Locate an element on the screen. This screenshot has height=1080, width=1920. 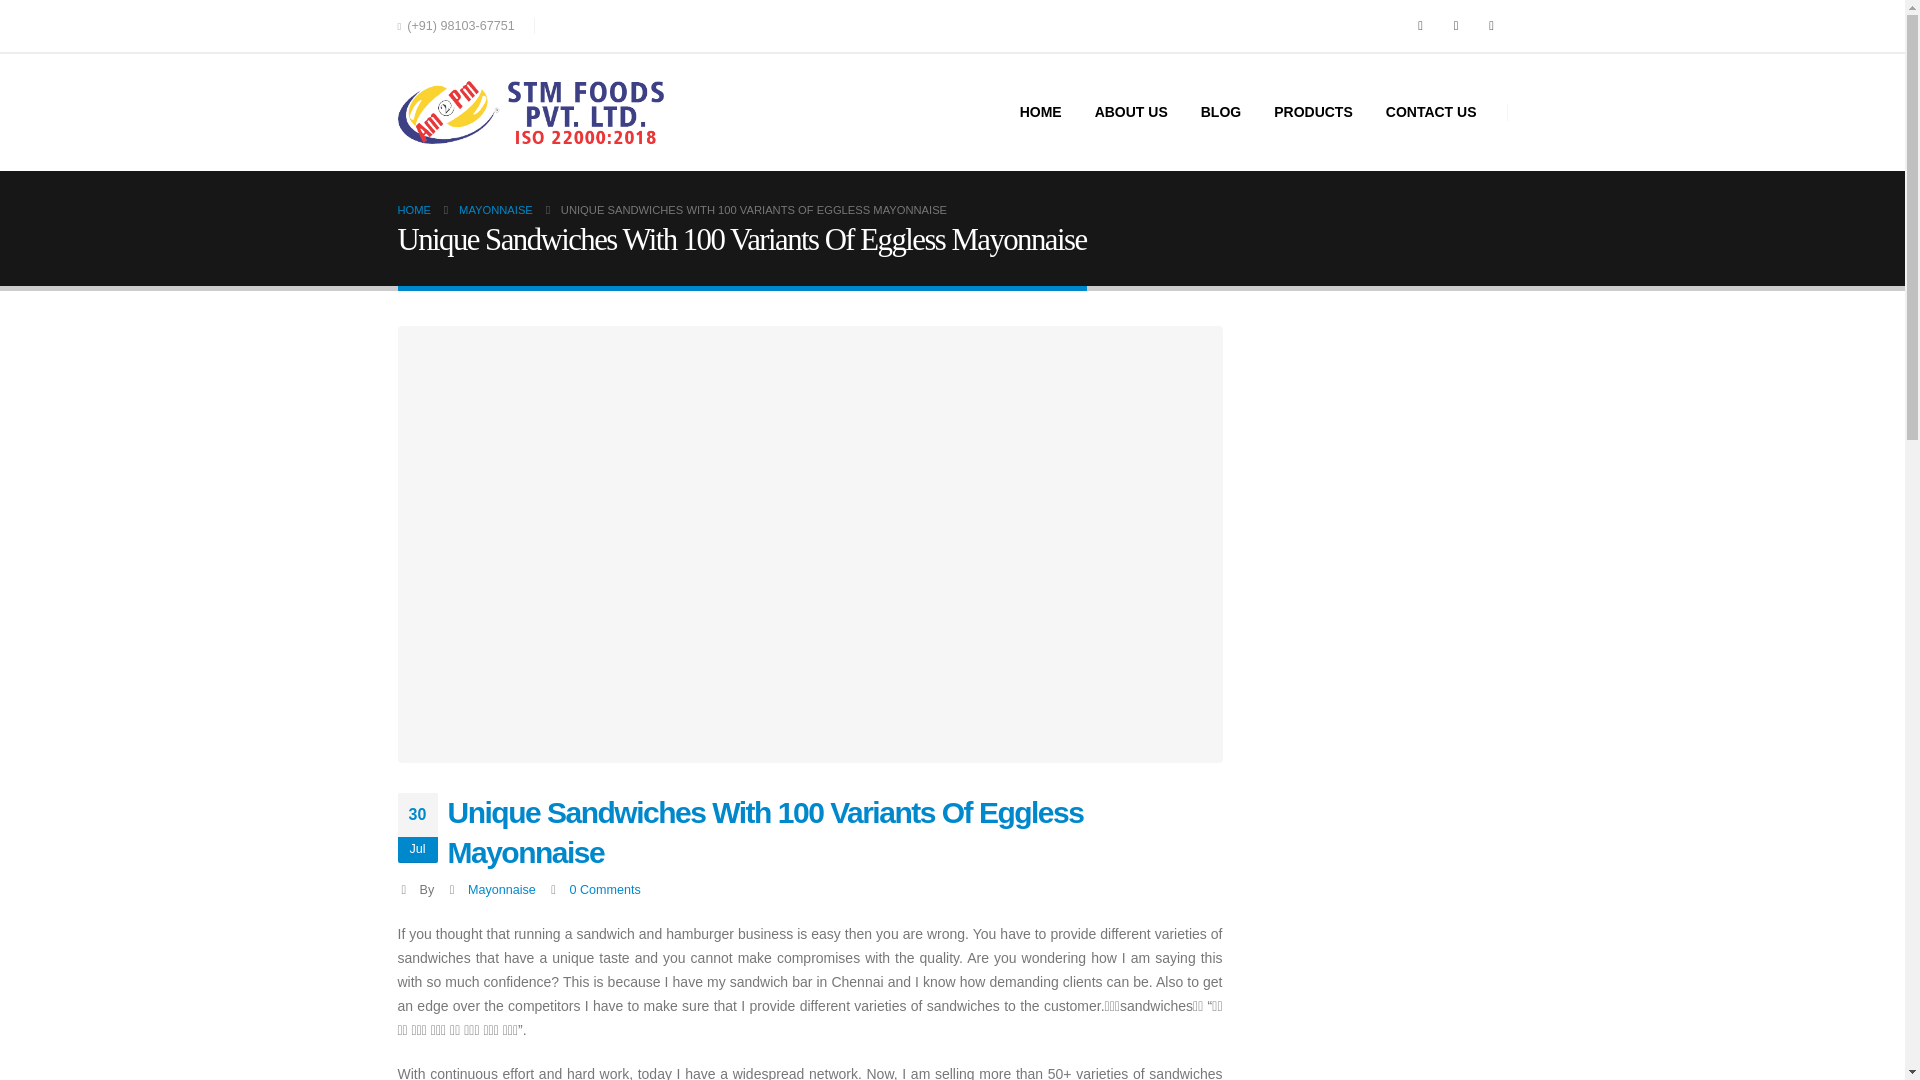
HOME is located at coordinates (1040, 112).